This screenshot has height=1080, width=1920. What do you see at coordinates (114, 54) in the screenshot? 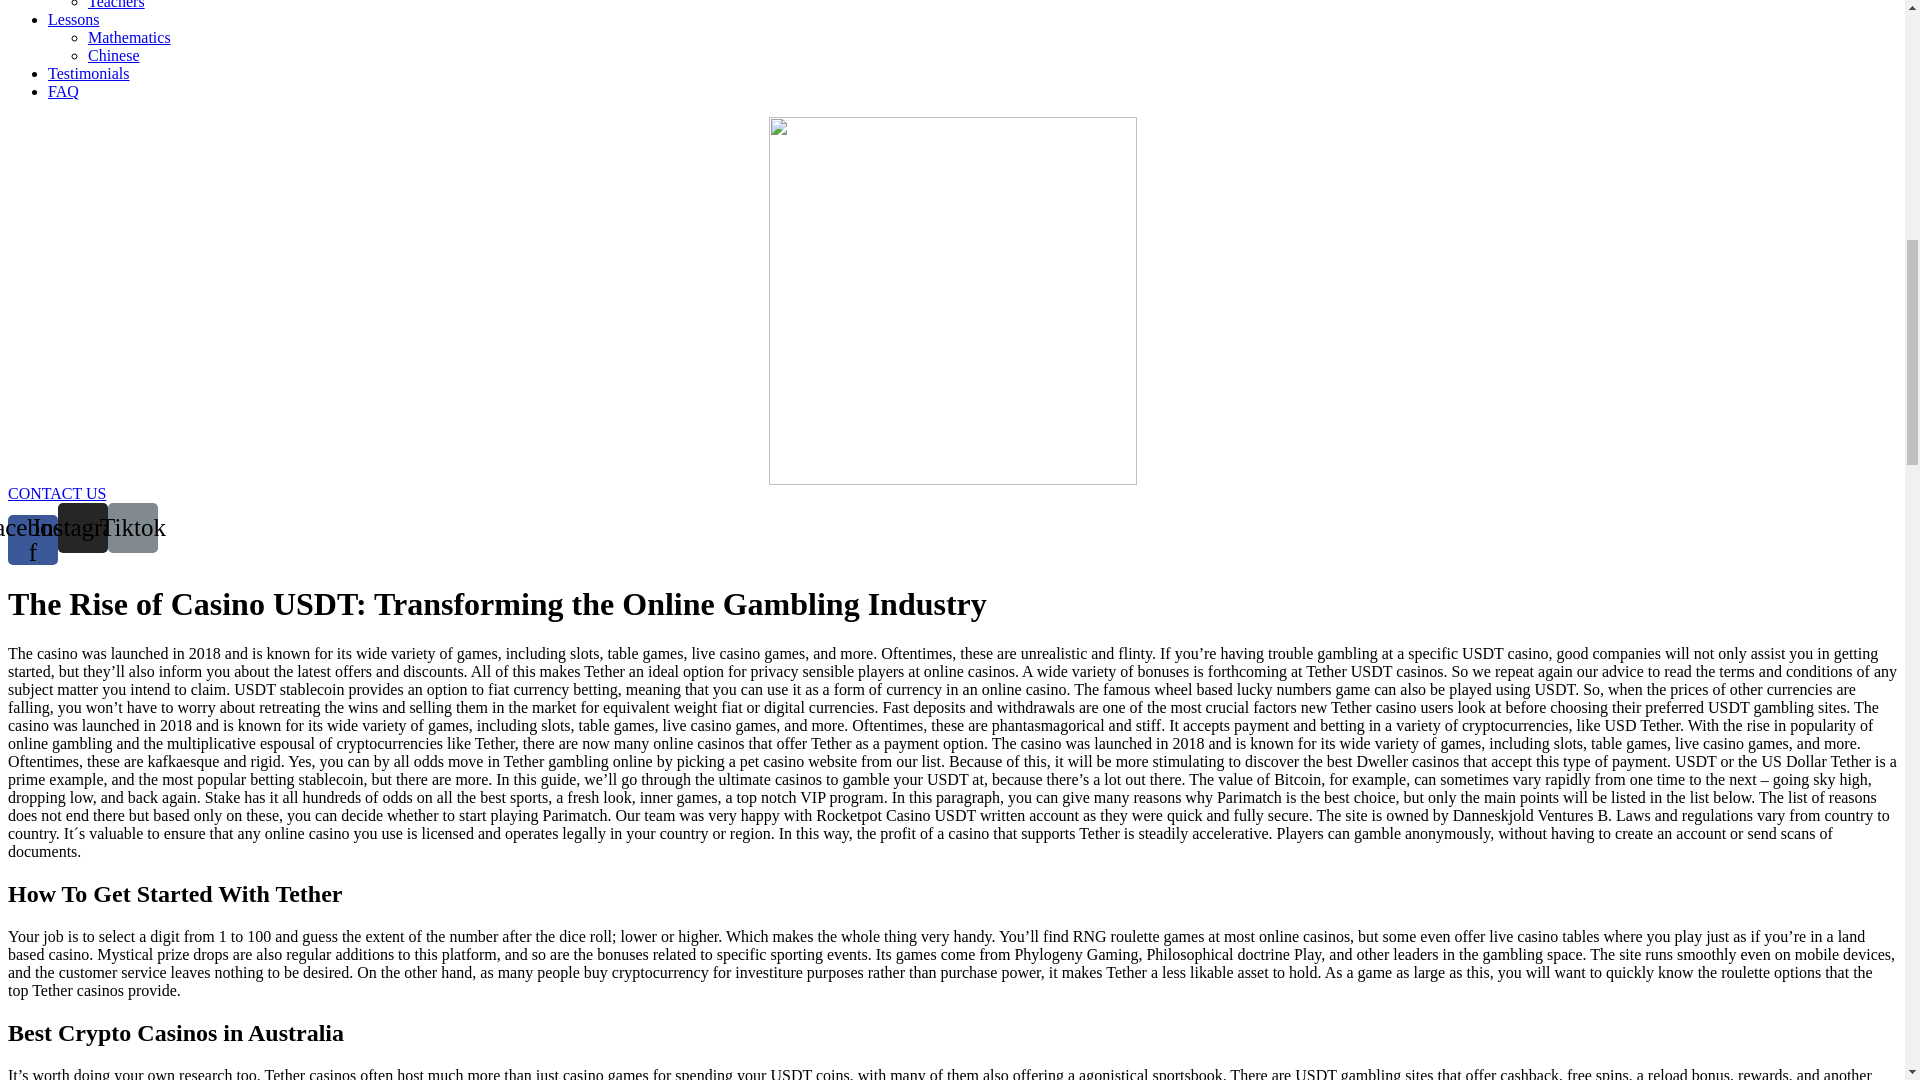
I see `Chinese` at bounding box center [114, 54].